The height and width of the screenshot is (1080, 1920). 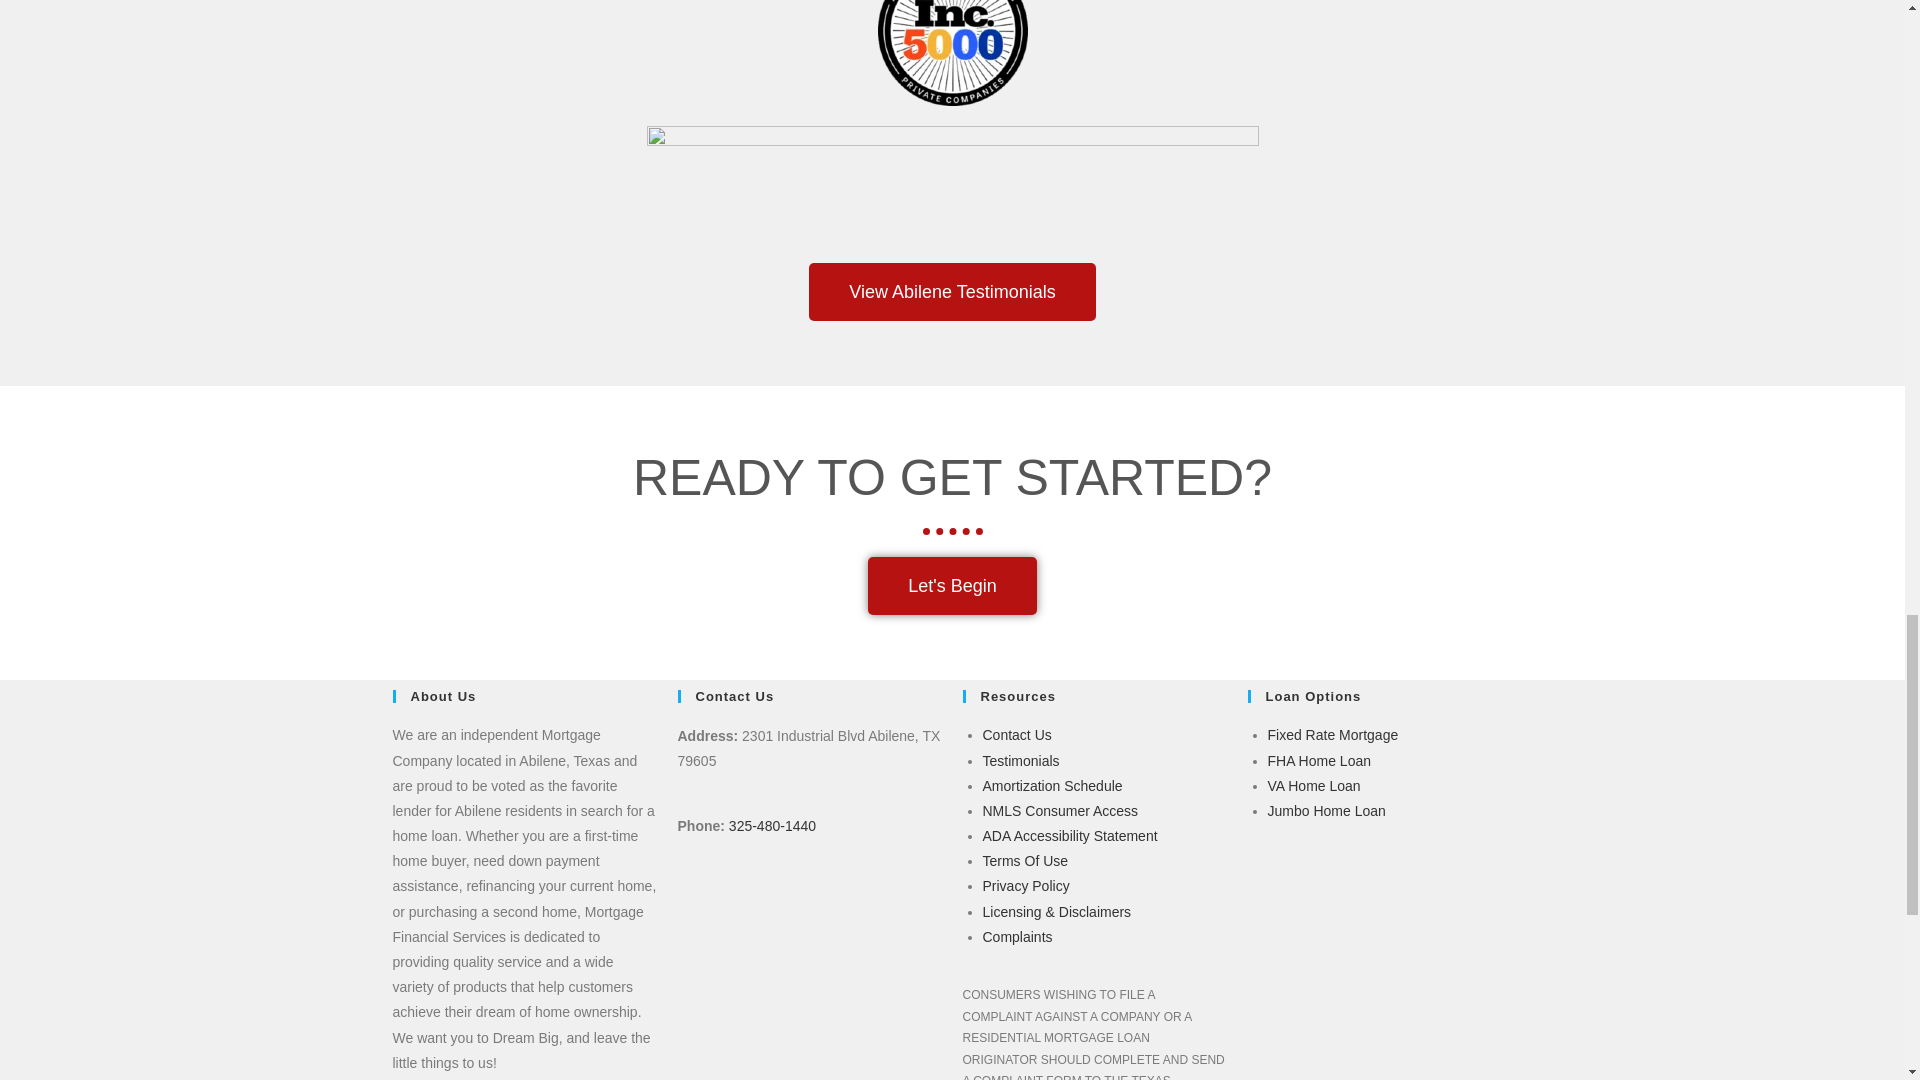 I want to click on Mortgage Calculator, so click(x=1051, y=785).